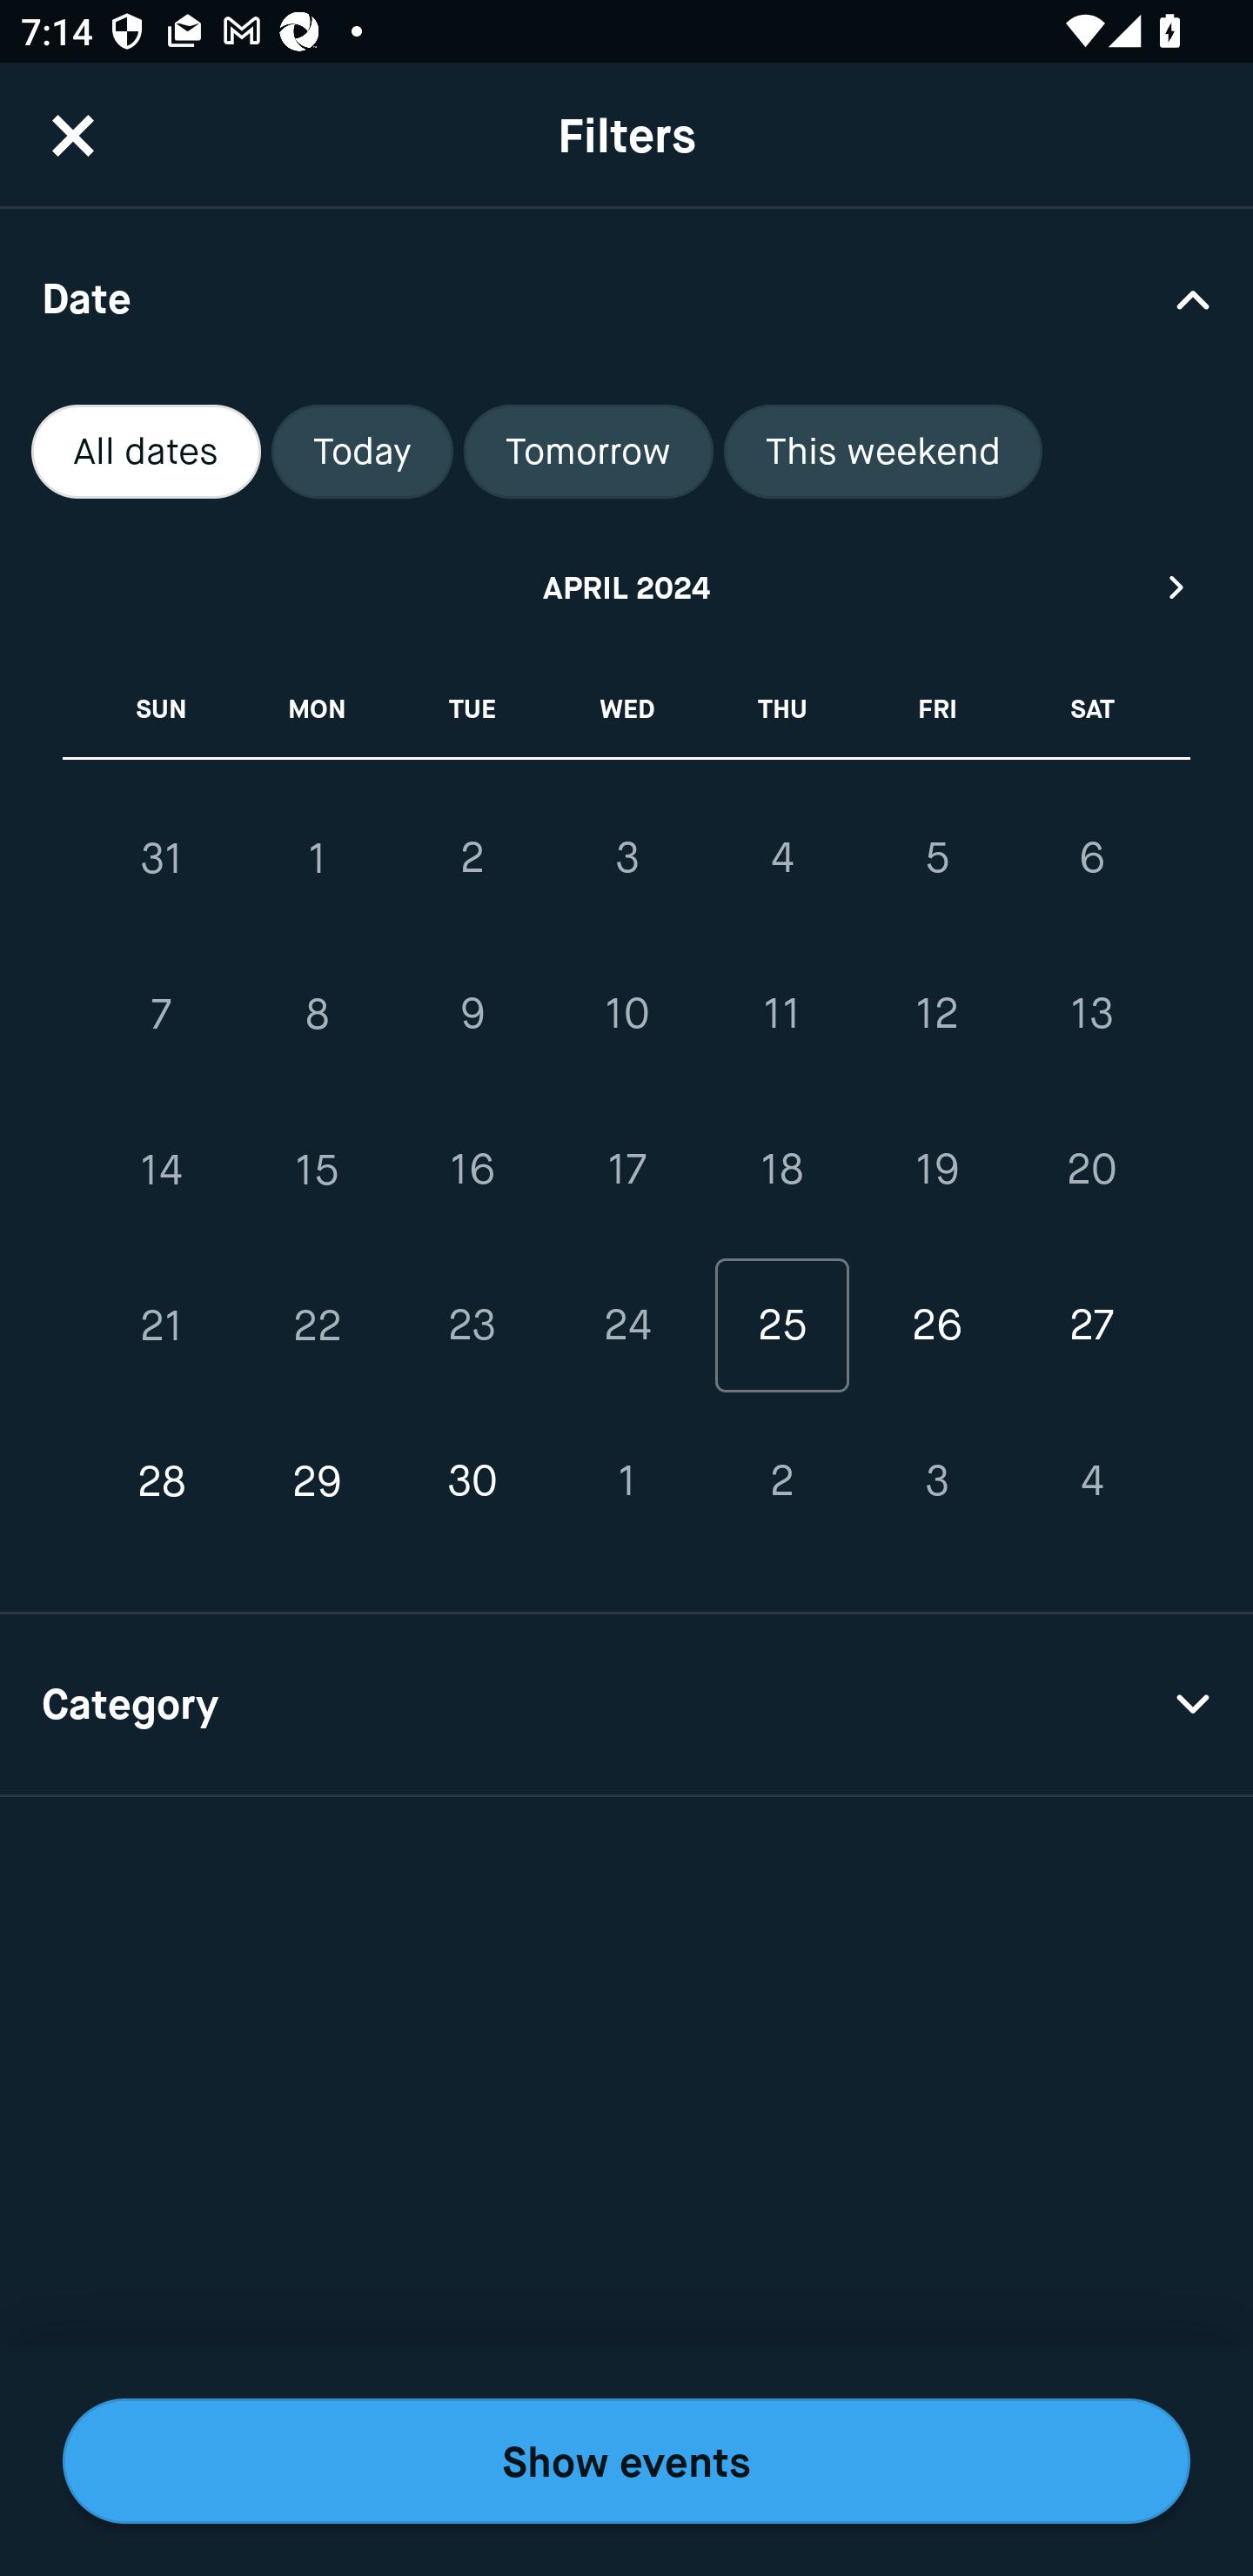 The image size is (1253, 2576). What do you see at coordinates (472, 1481) in the screenshot?
I see `30` at bounding box center [472, 1481].